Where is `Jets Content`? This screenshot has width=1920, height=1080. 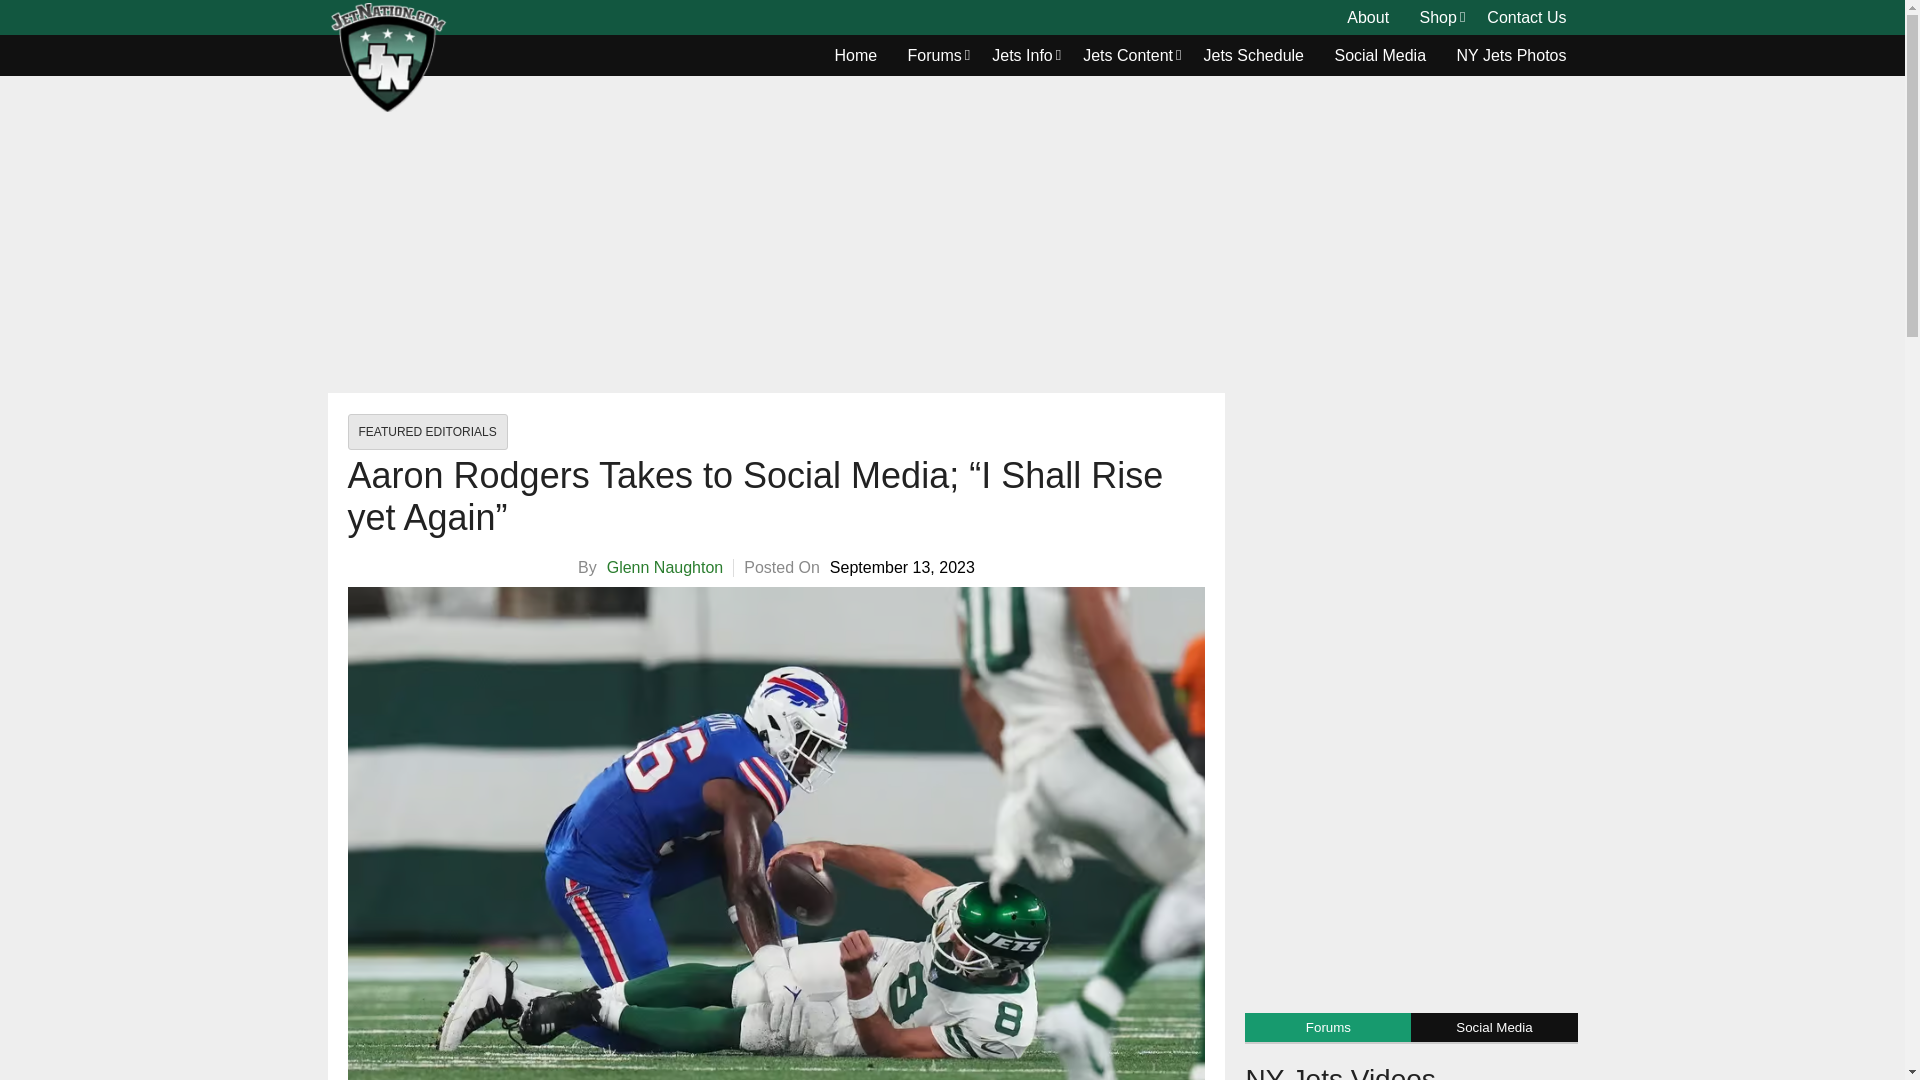
Jets Content is located at coordinates (1128, 56).